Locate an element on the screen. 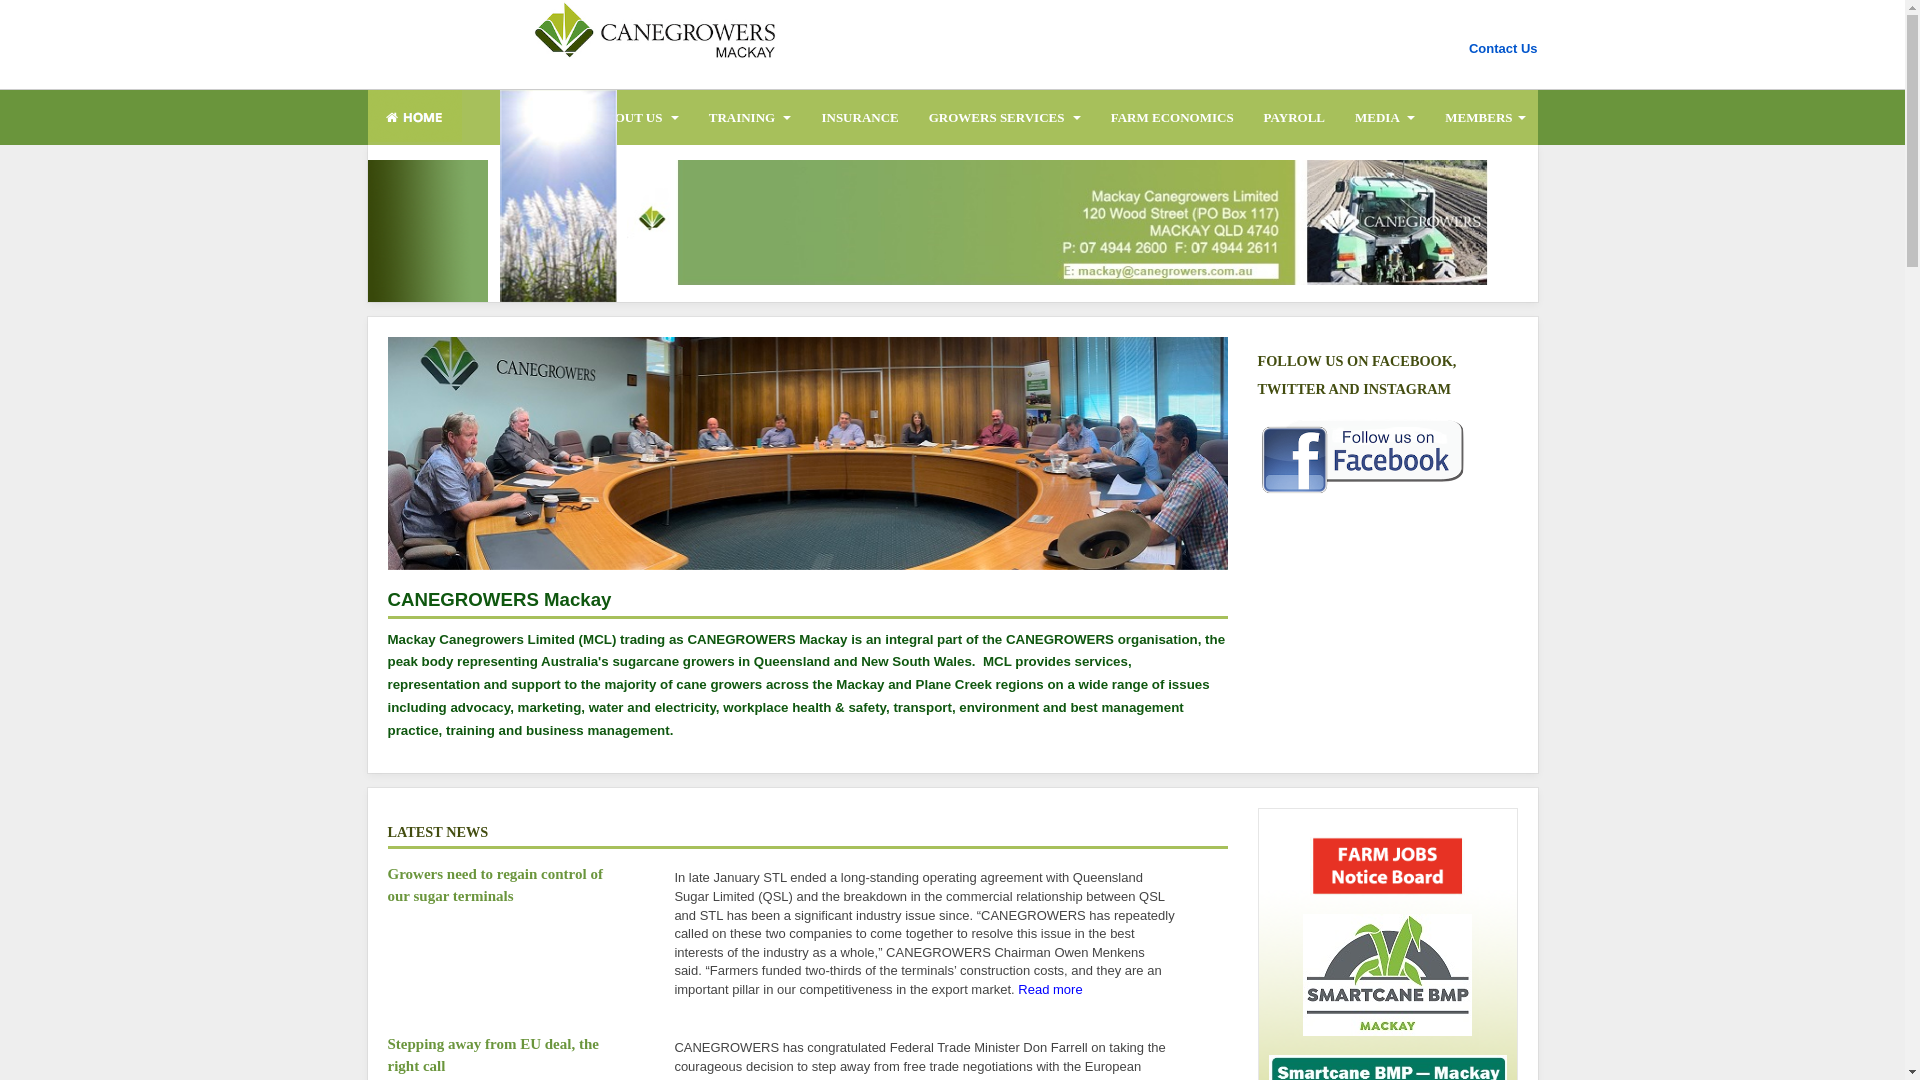 Image resolution: width=1920 pixels, height=1080 pixels. GROWERS SERVICES is located at coordinates (1005, 118).